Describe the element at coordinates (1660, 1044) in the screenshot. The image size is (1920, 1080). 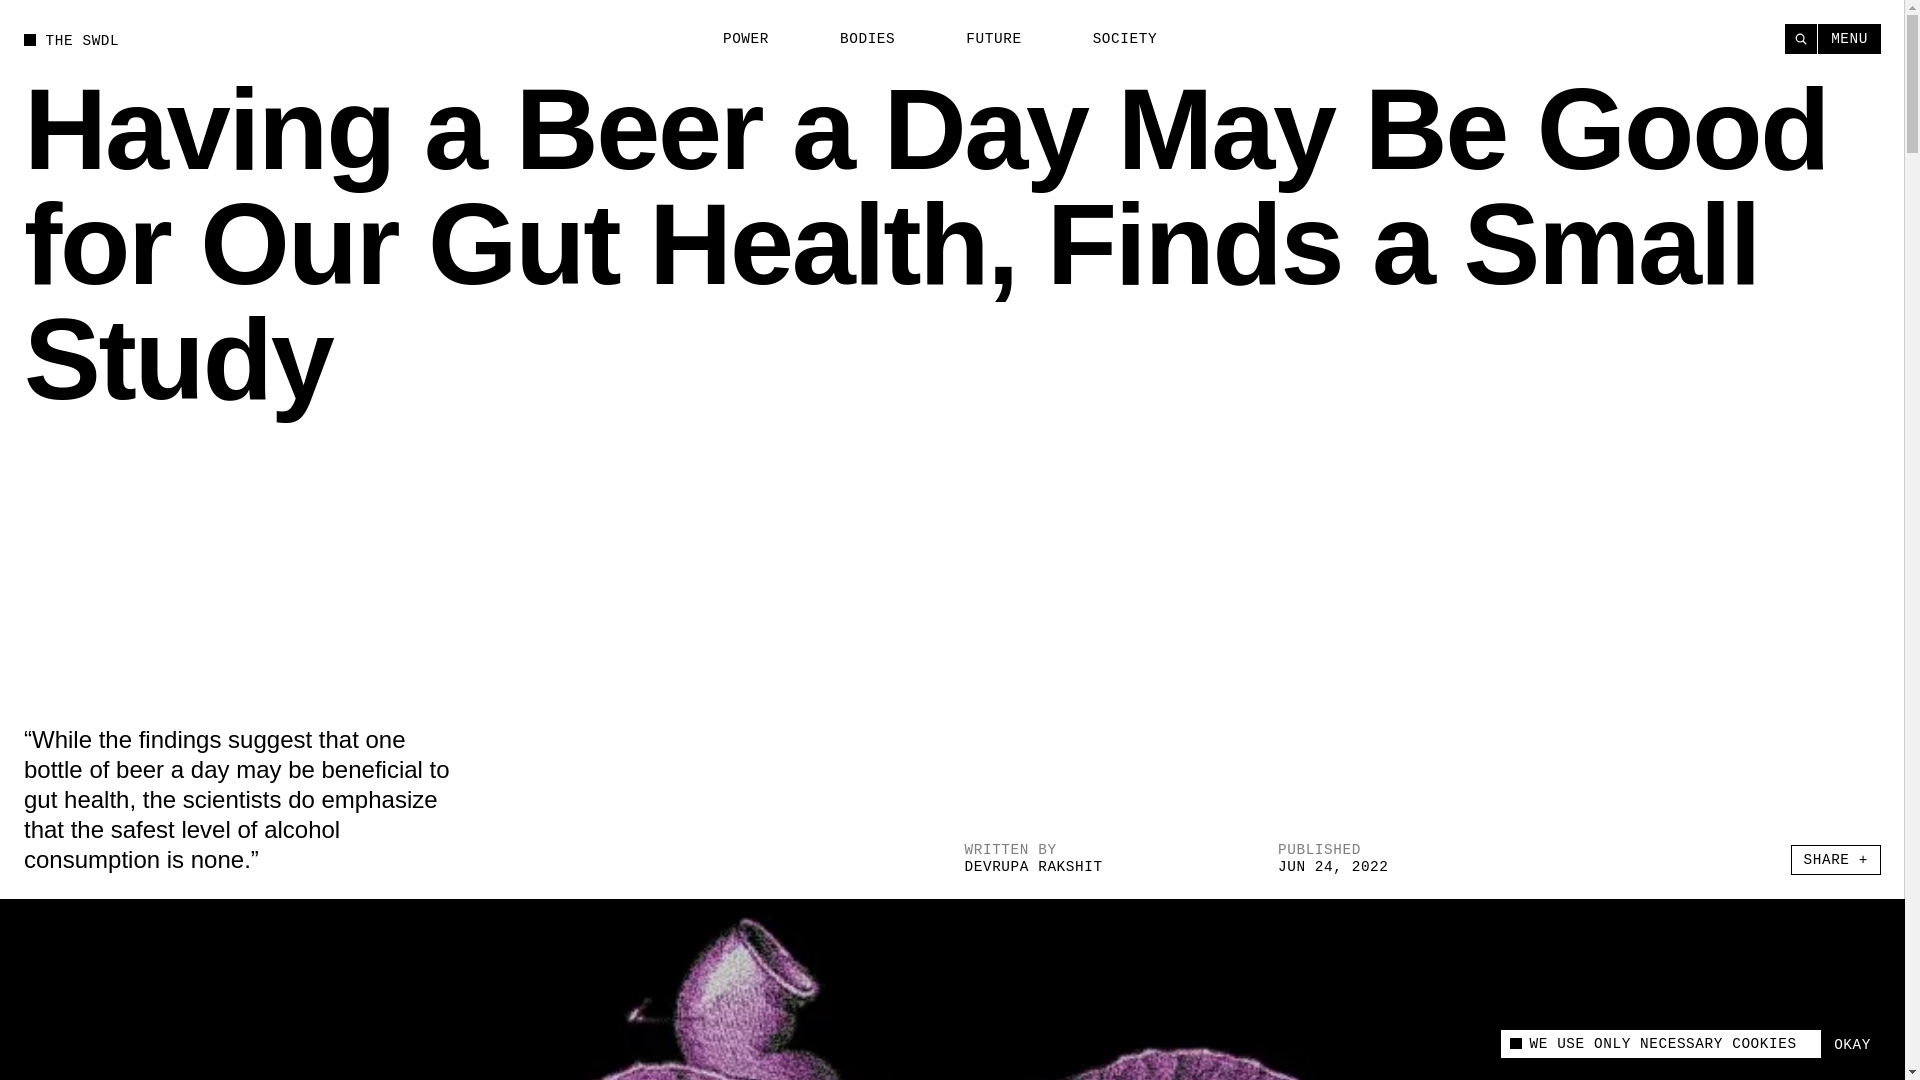
I see `WE USE ONLY NECESSARY COOKIES` at that location.